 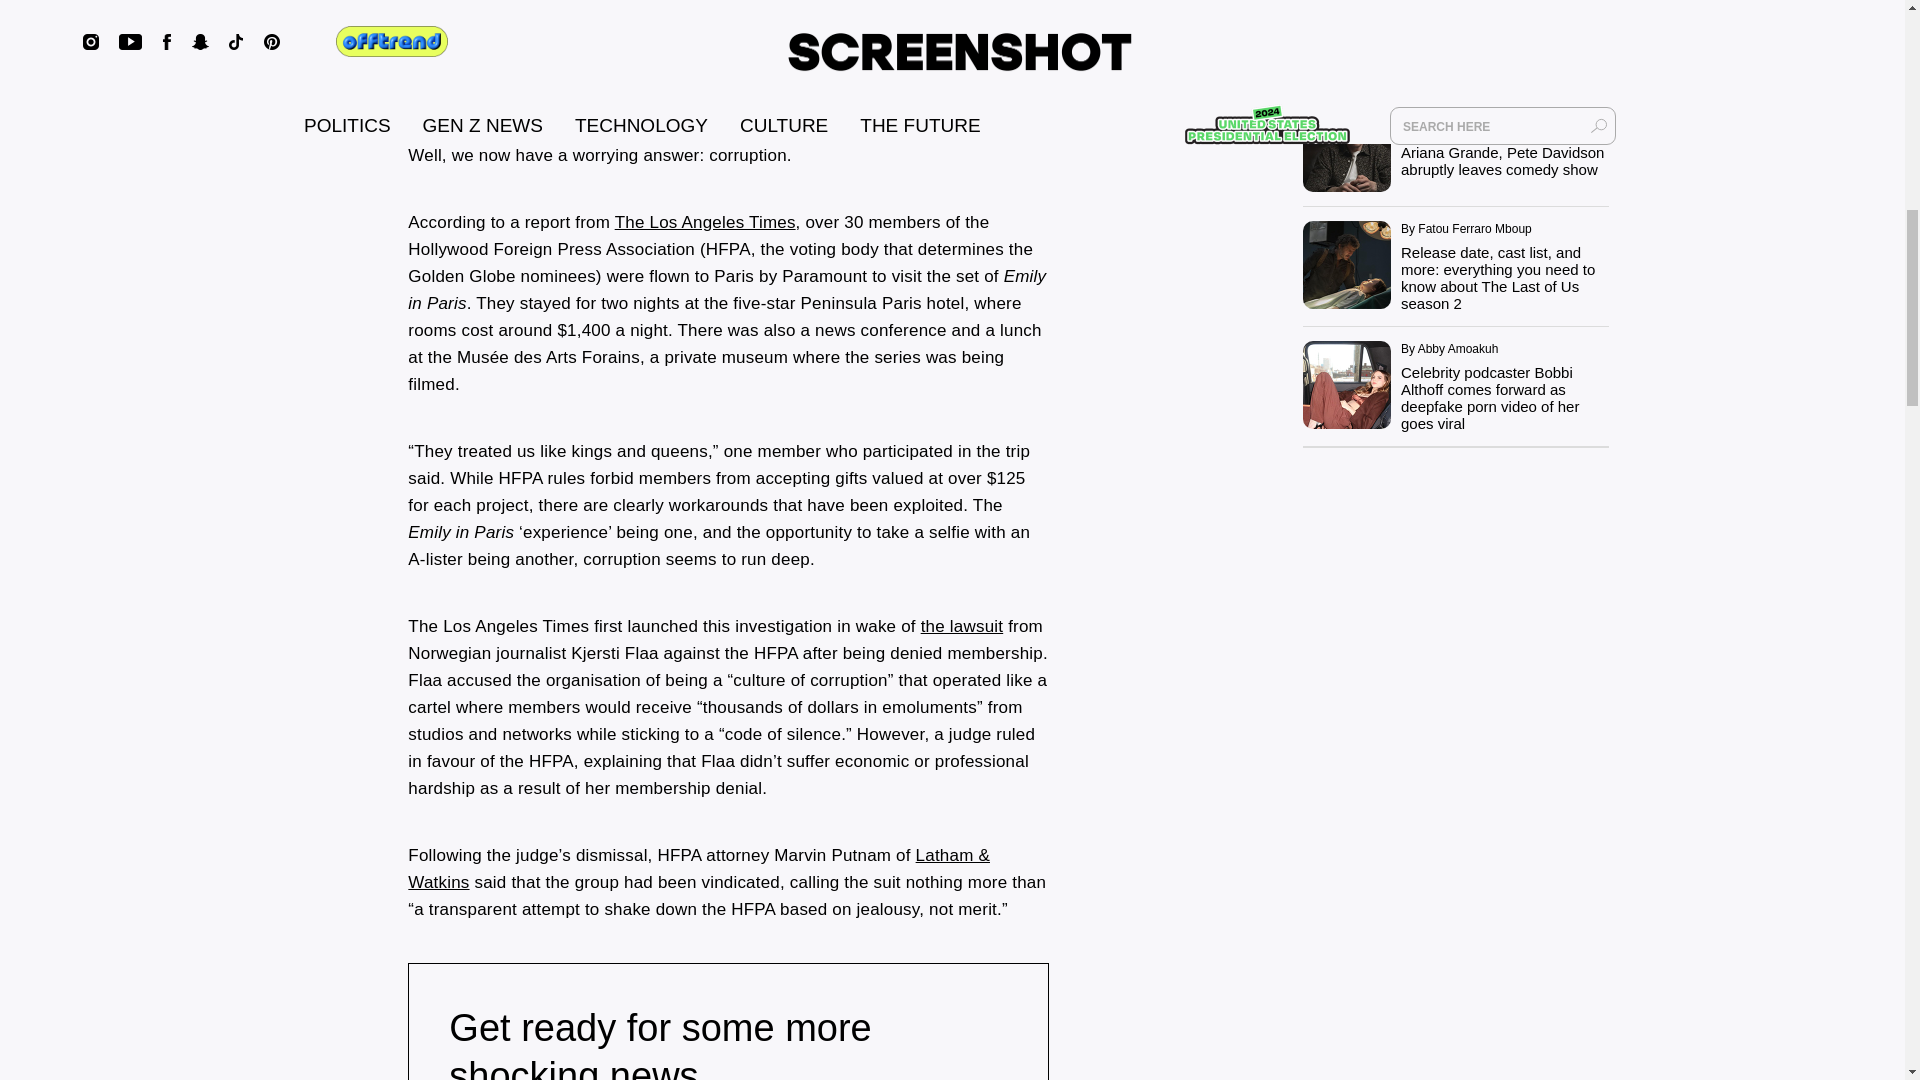 What do you see at coordinates (758, 15) in the screenshot?
I see `Emily in Paris` at bounding box center [758, 15].